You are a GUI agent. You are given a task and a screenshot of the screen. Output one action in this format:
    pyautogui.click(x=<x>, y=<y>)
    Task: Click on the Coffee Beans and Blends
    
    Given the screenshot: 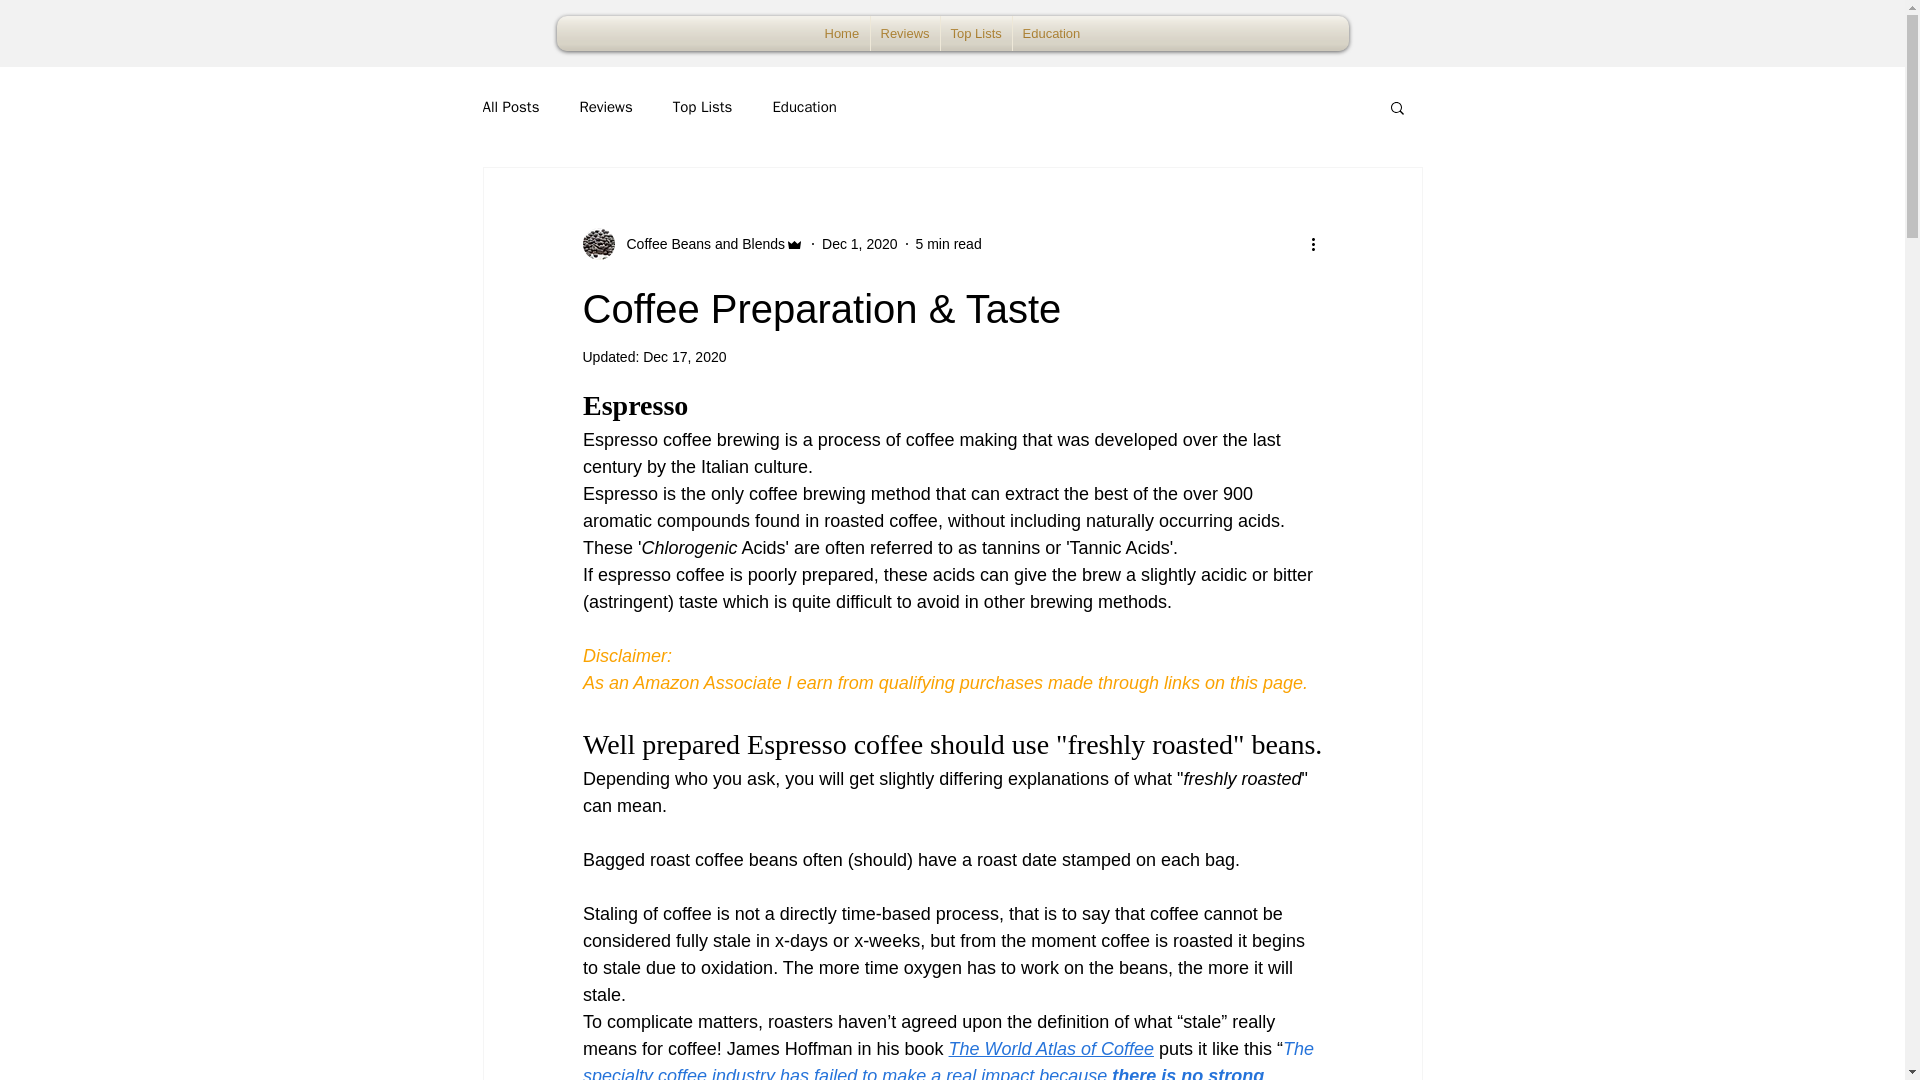 What is the action you would take?
    pyautogui.click(x=700, y=244)
    